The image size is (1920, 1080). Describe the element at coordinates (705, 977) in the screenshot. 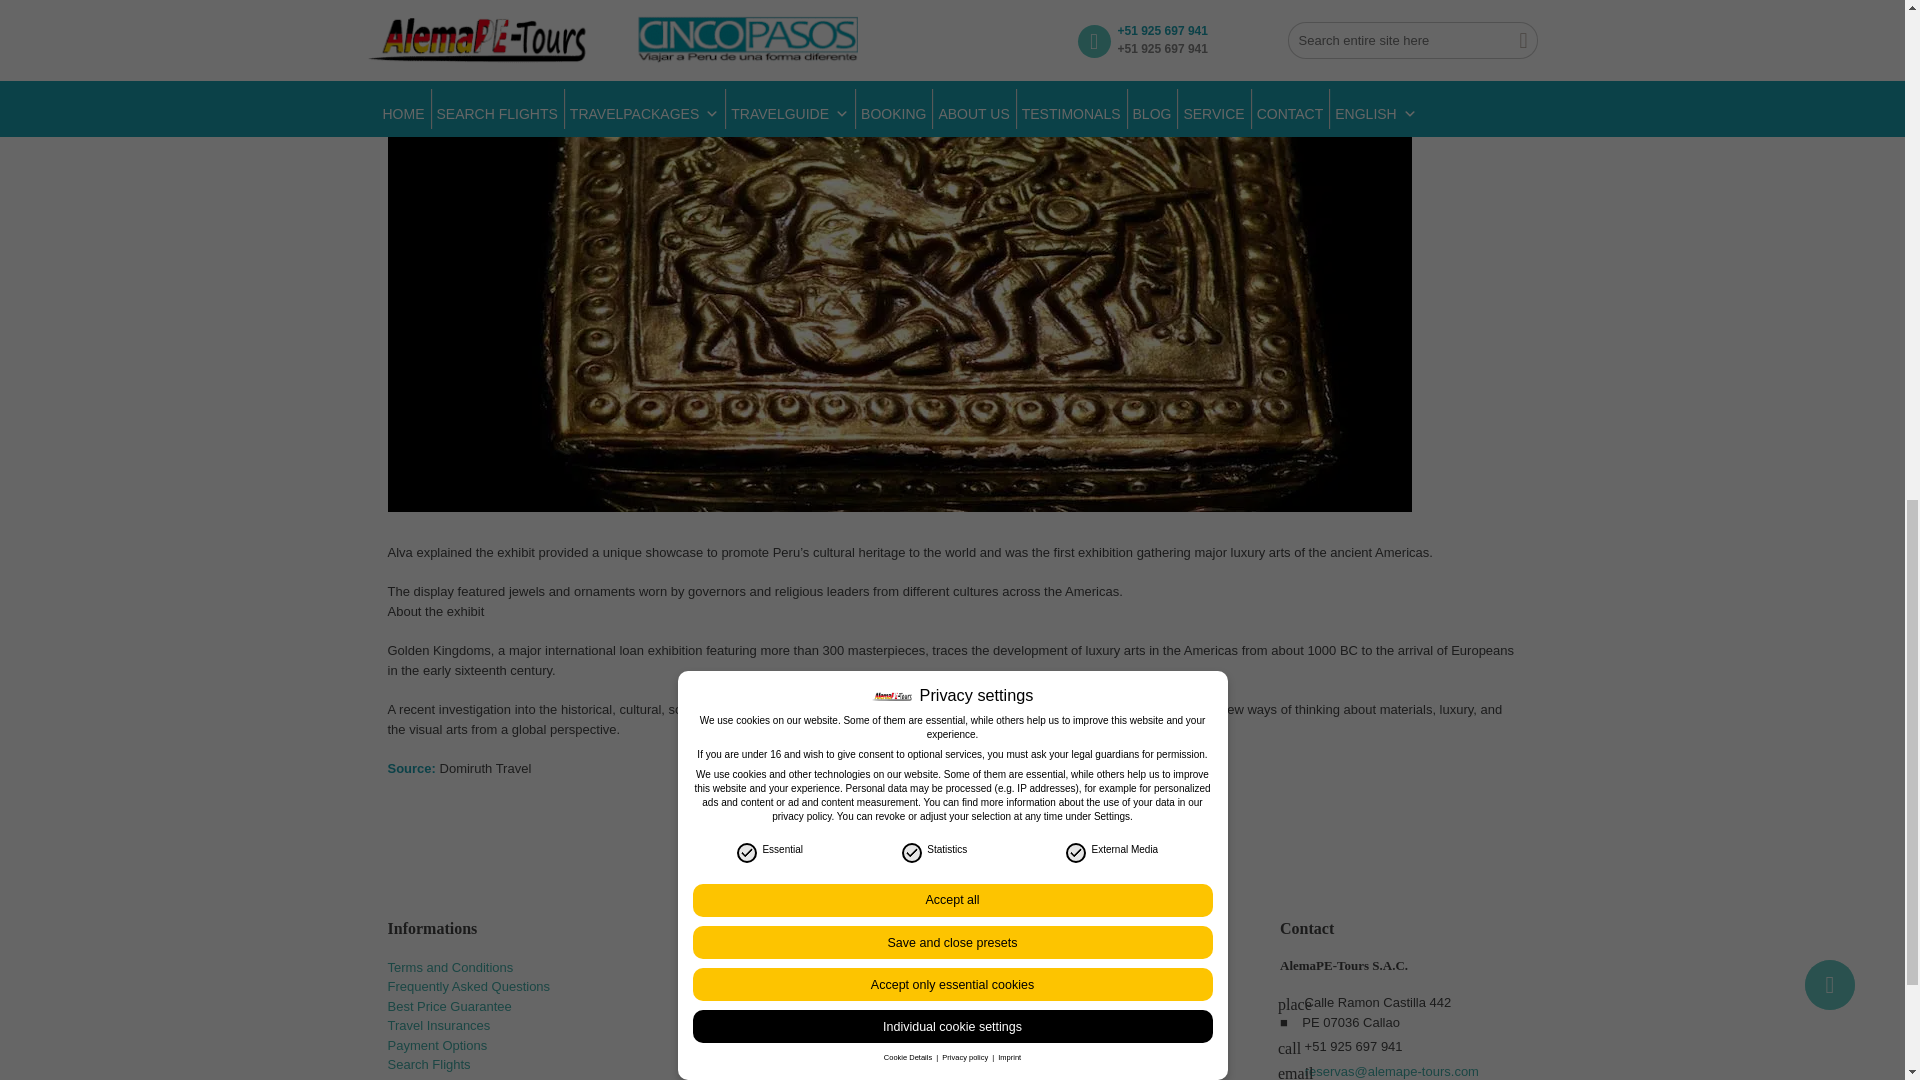

I see `facebook` at that location.